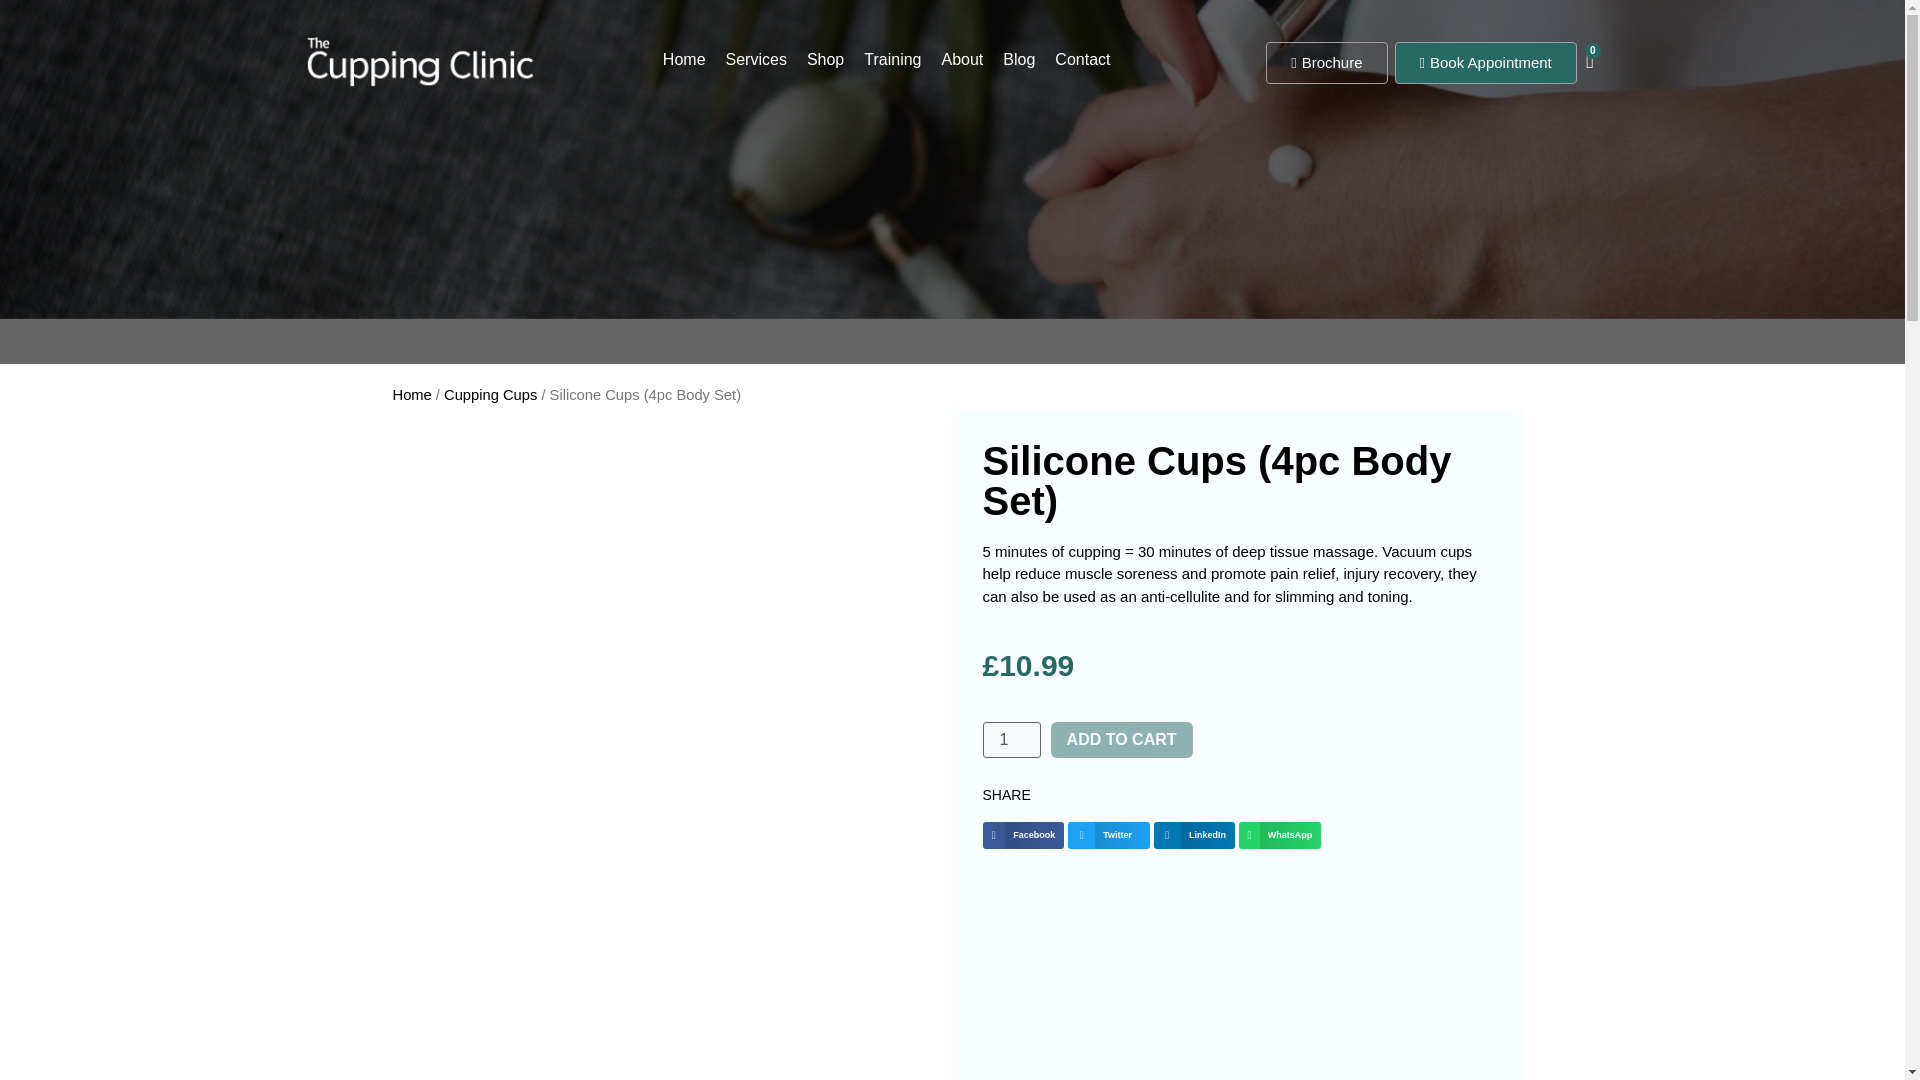  I want to click on Services, so click(756, 60).